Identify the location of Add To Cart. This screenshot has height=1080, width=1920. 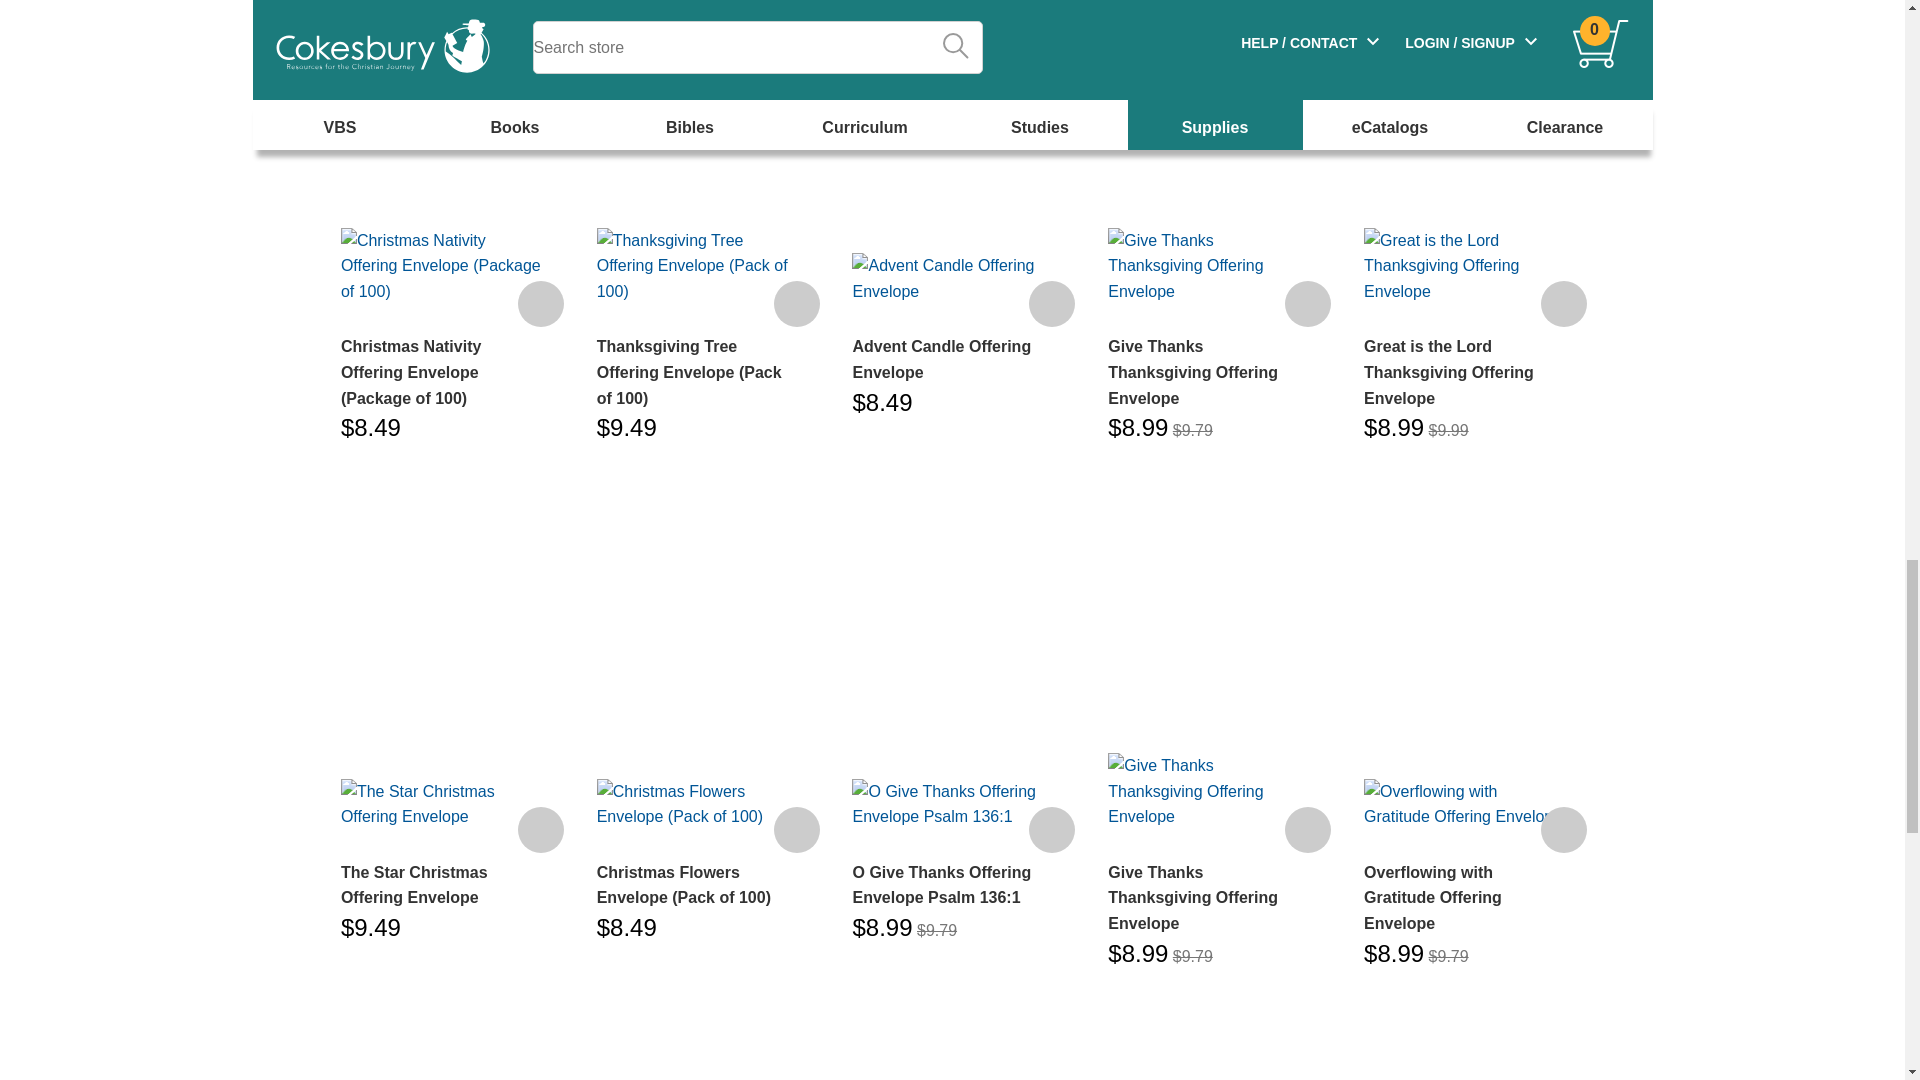
(796, 304).